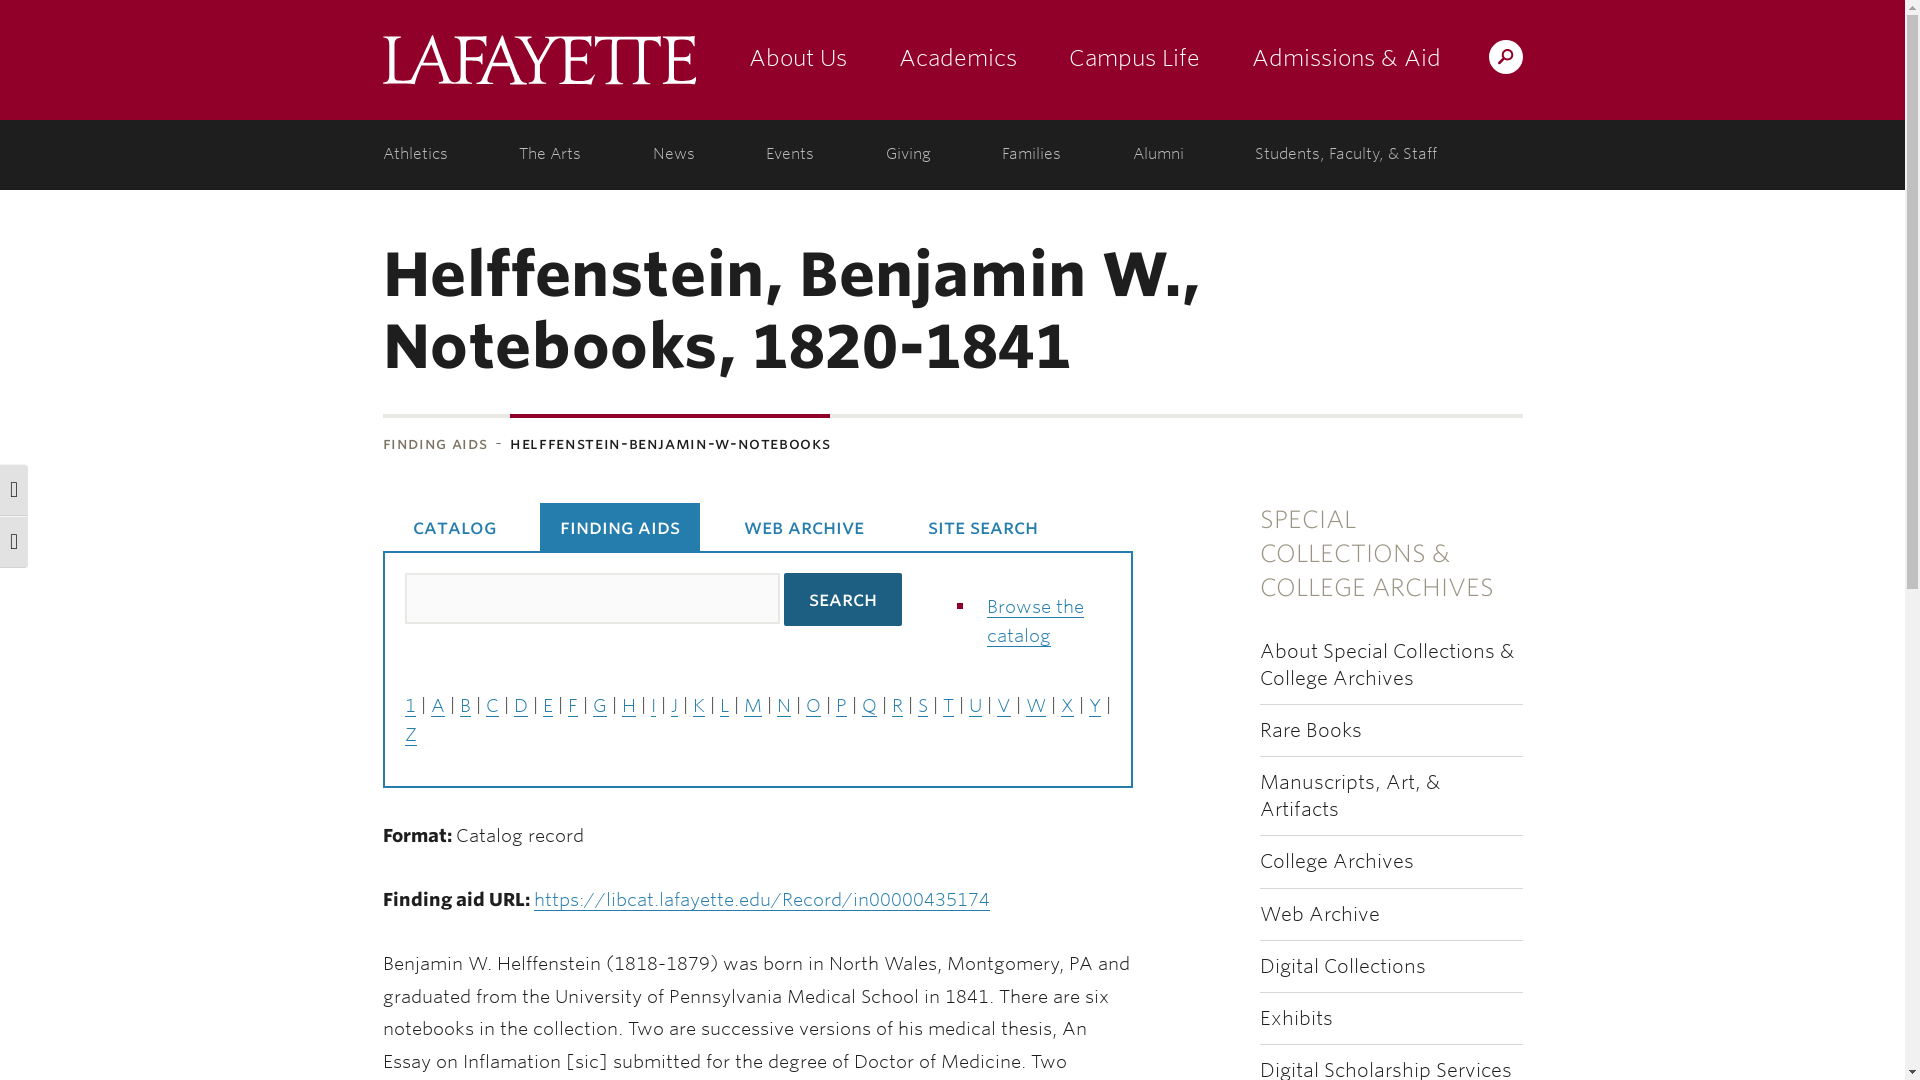 The width and height of the screenshot is (1920, 1080). What do you see at coordinates (1505, 56) in the screenshot?
I see `Search Lafayette.edu` at bounding box center [1505, 56].